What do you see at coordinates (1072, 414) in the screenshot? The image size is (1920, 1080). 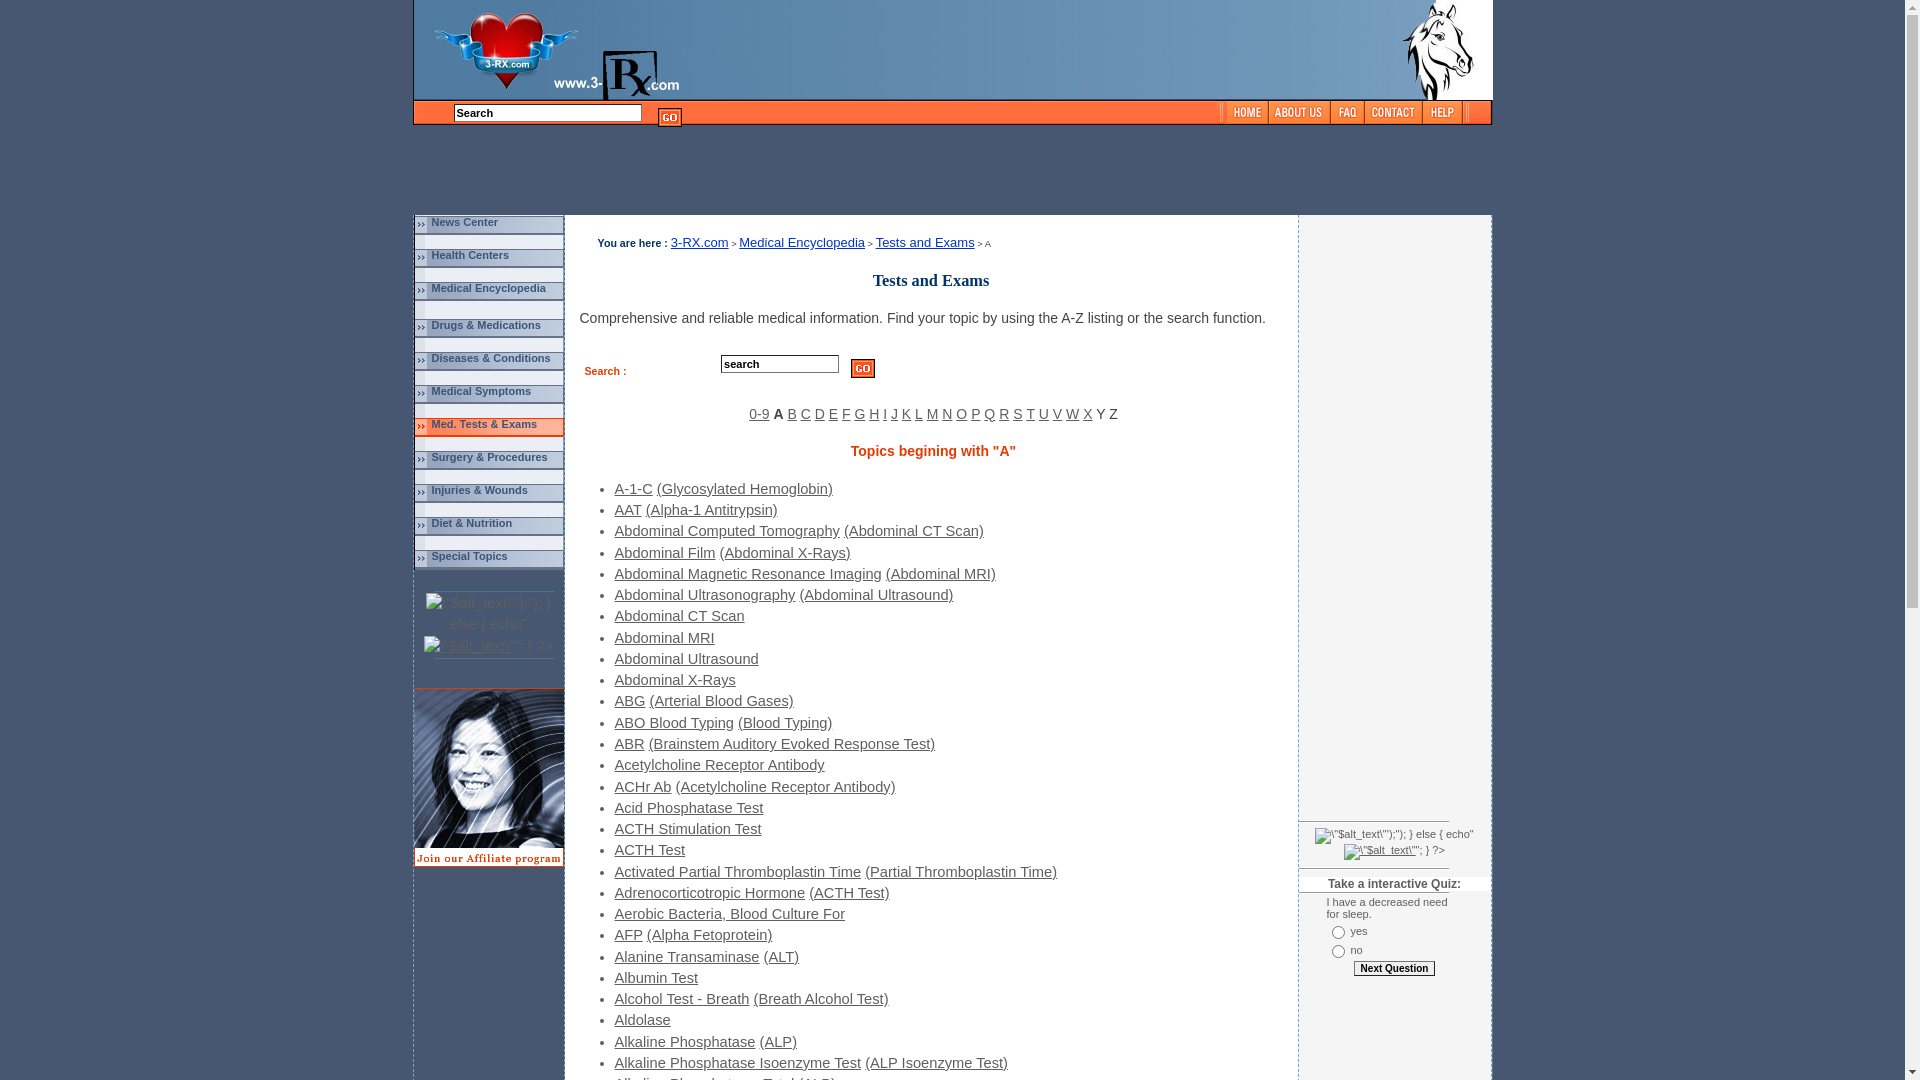 I see `W` at bounding box center [1072, 414].